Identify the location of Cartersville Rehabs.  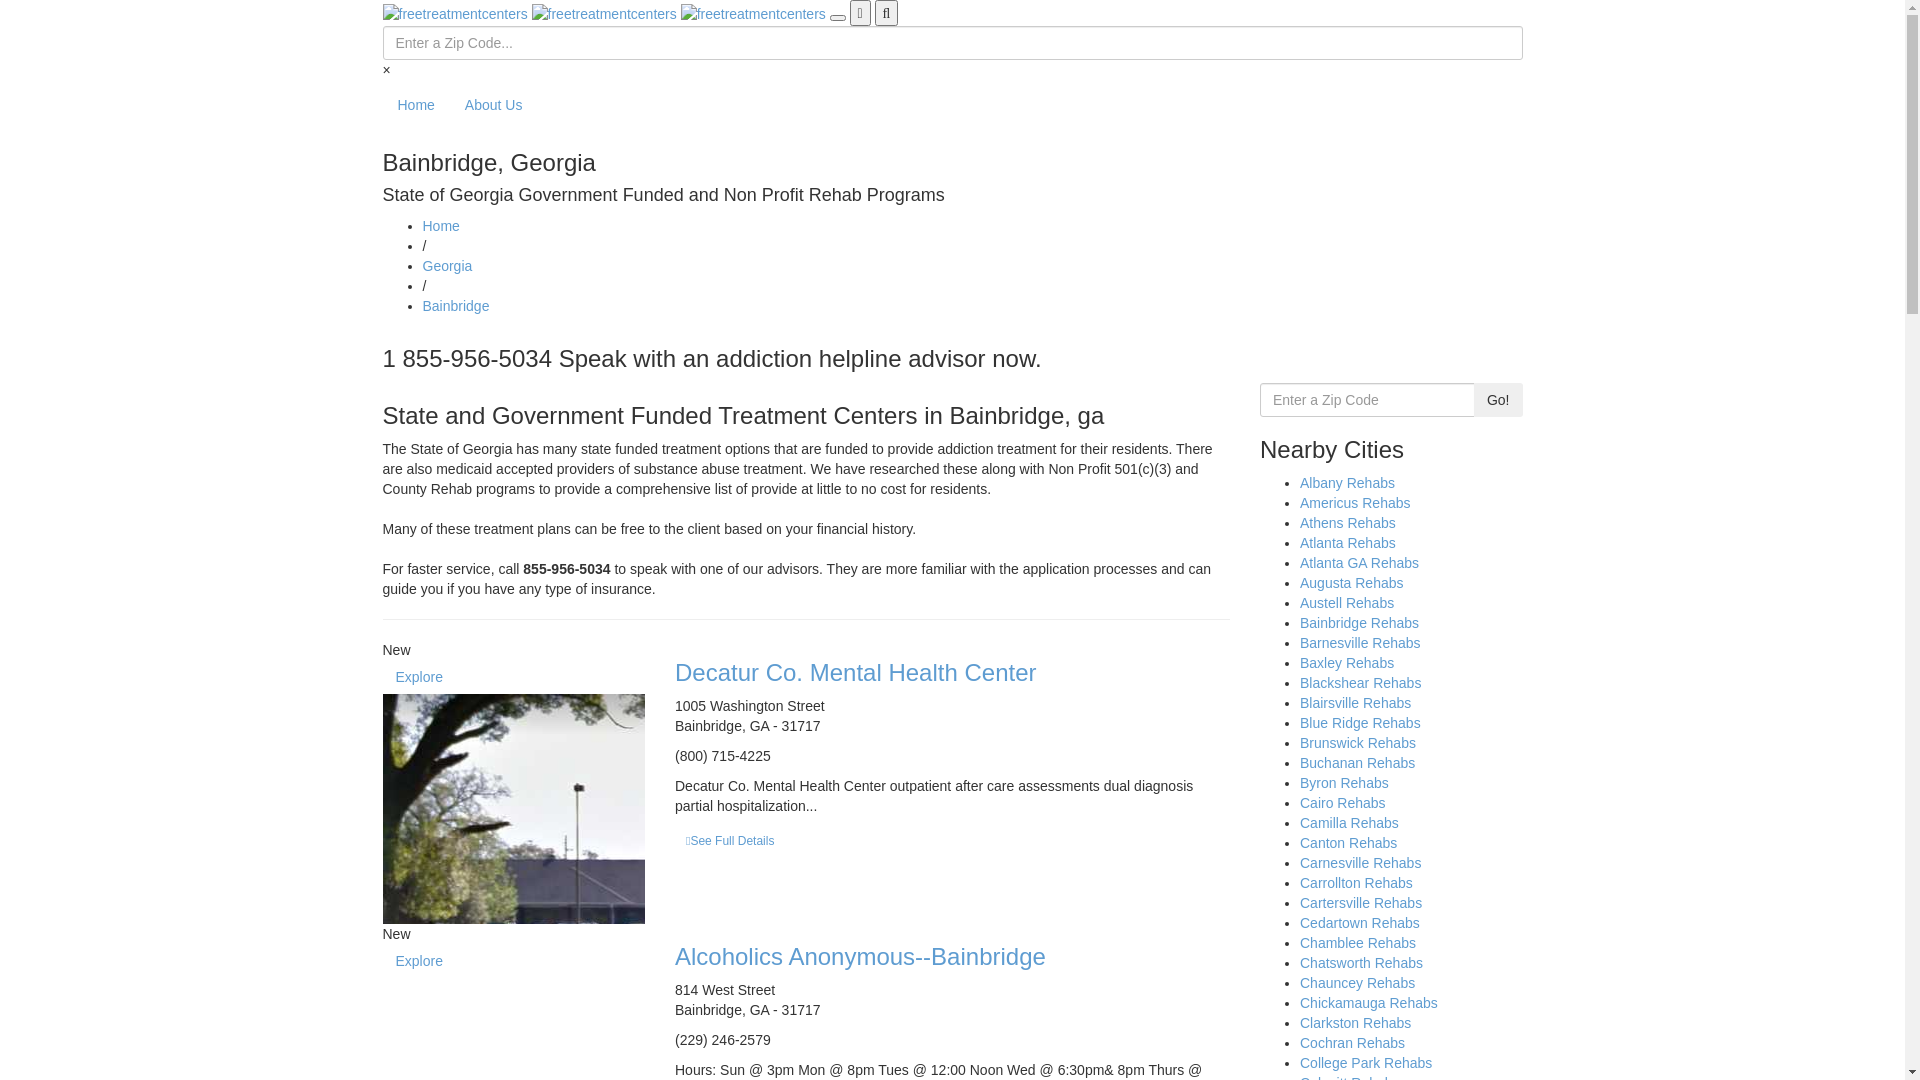
(1361, 903).